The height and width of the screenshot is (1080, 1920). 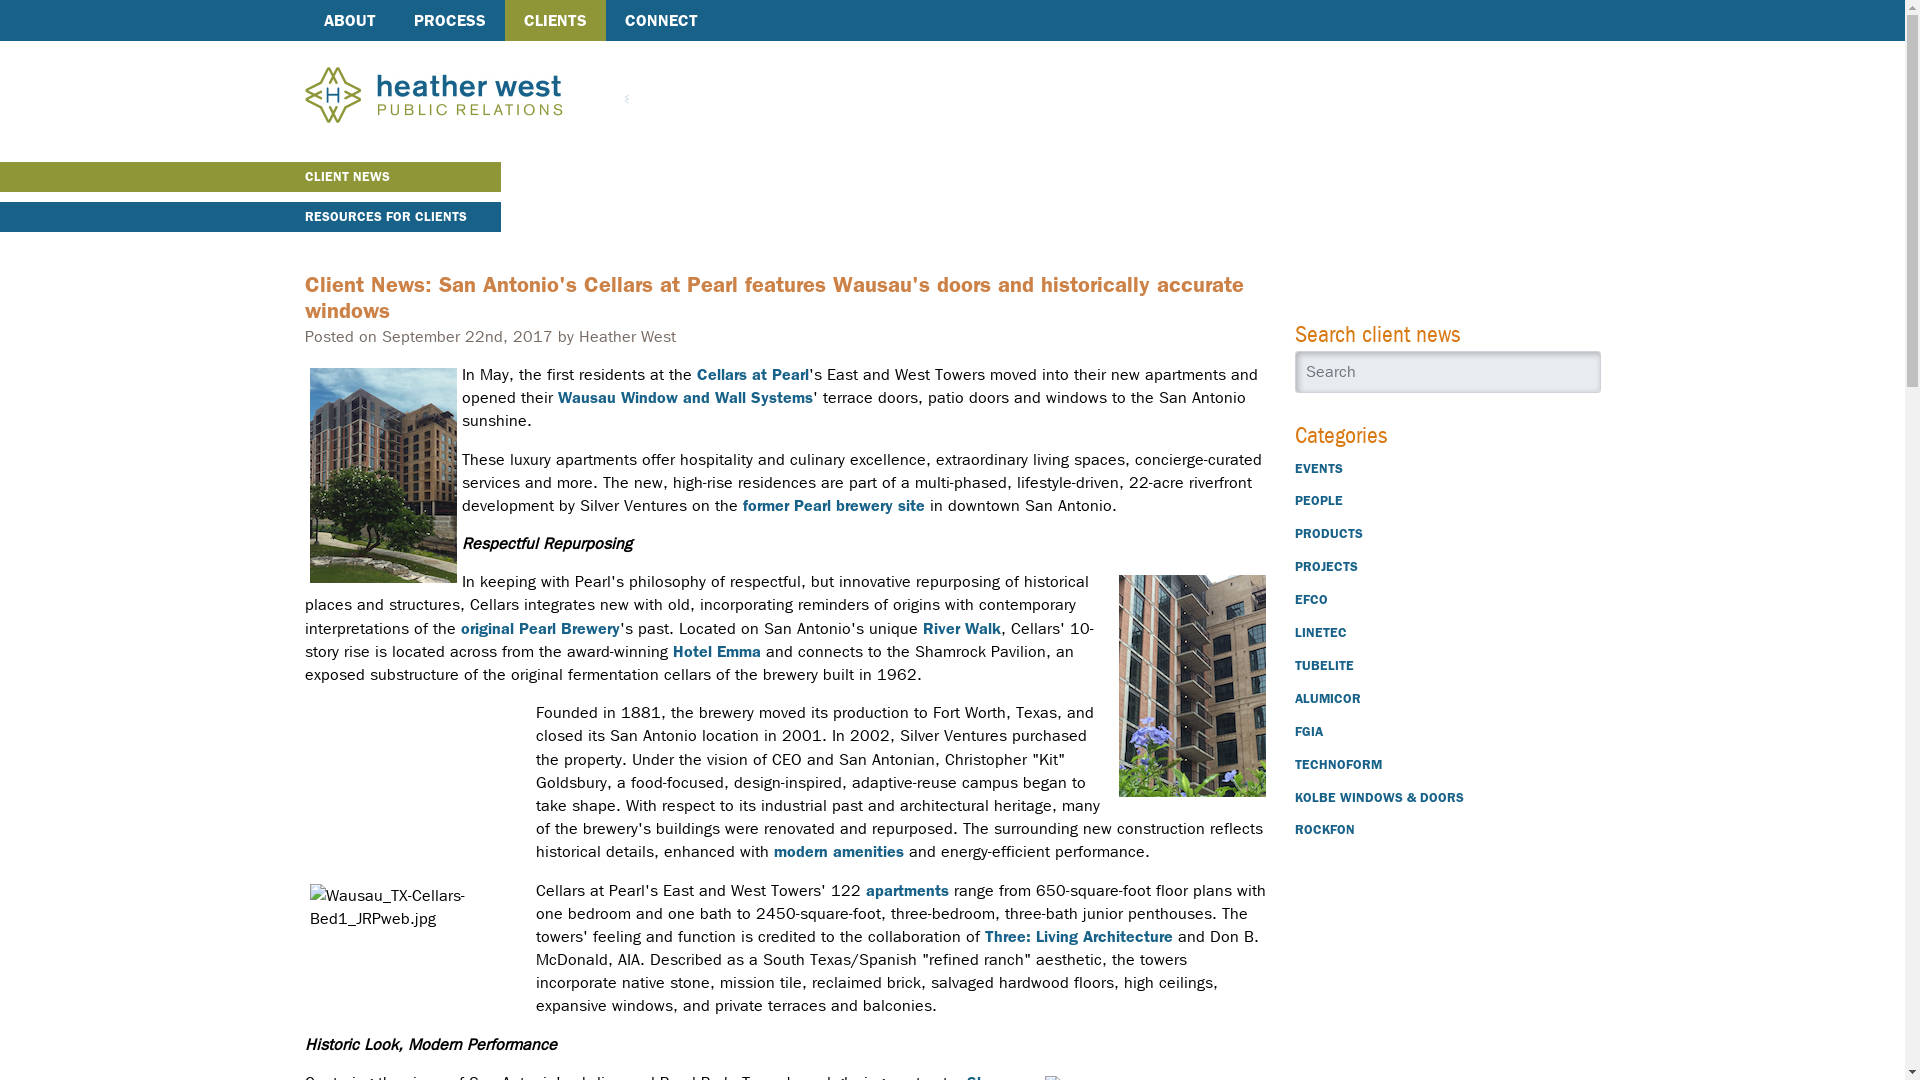 What do you see at coordinates (448, 20) in the screenshot?
I see `PROCESS` at bounding box center [448, 20].